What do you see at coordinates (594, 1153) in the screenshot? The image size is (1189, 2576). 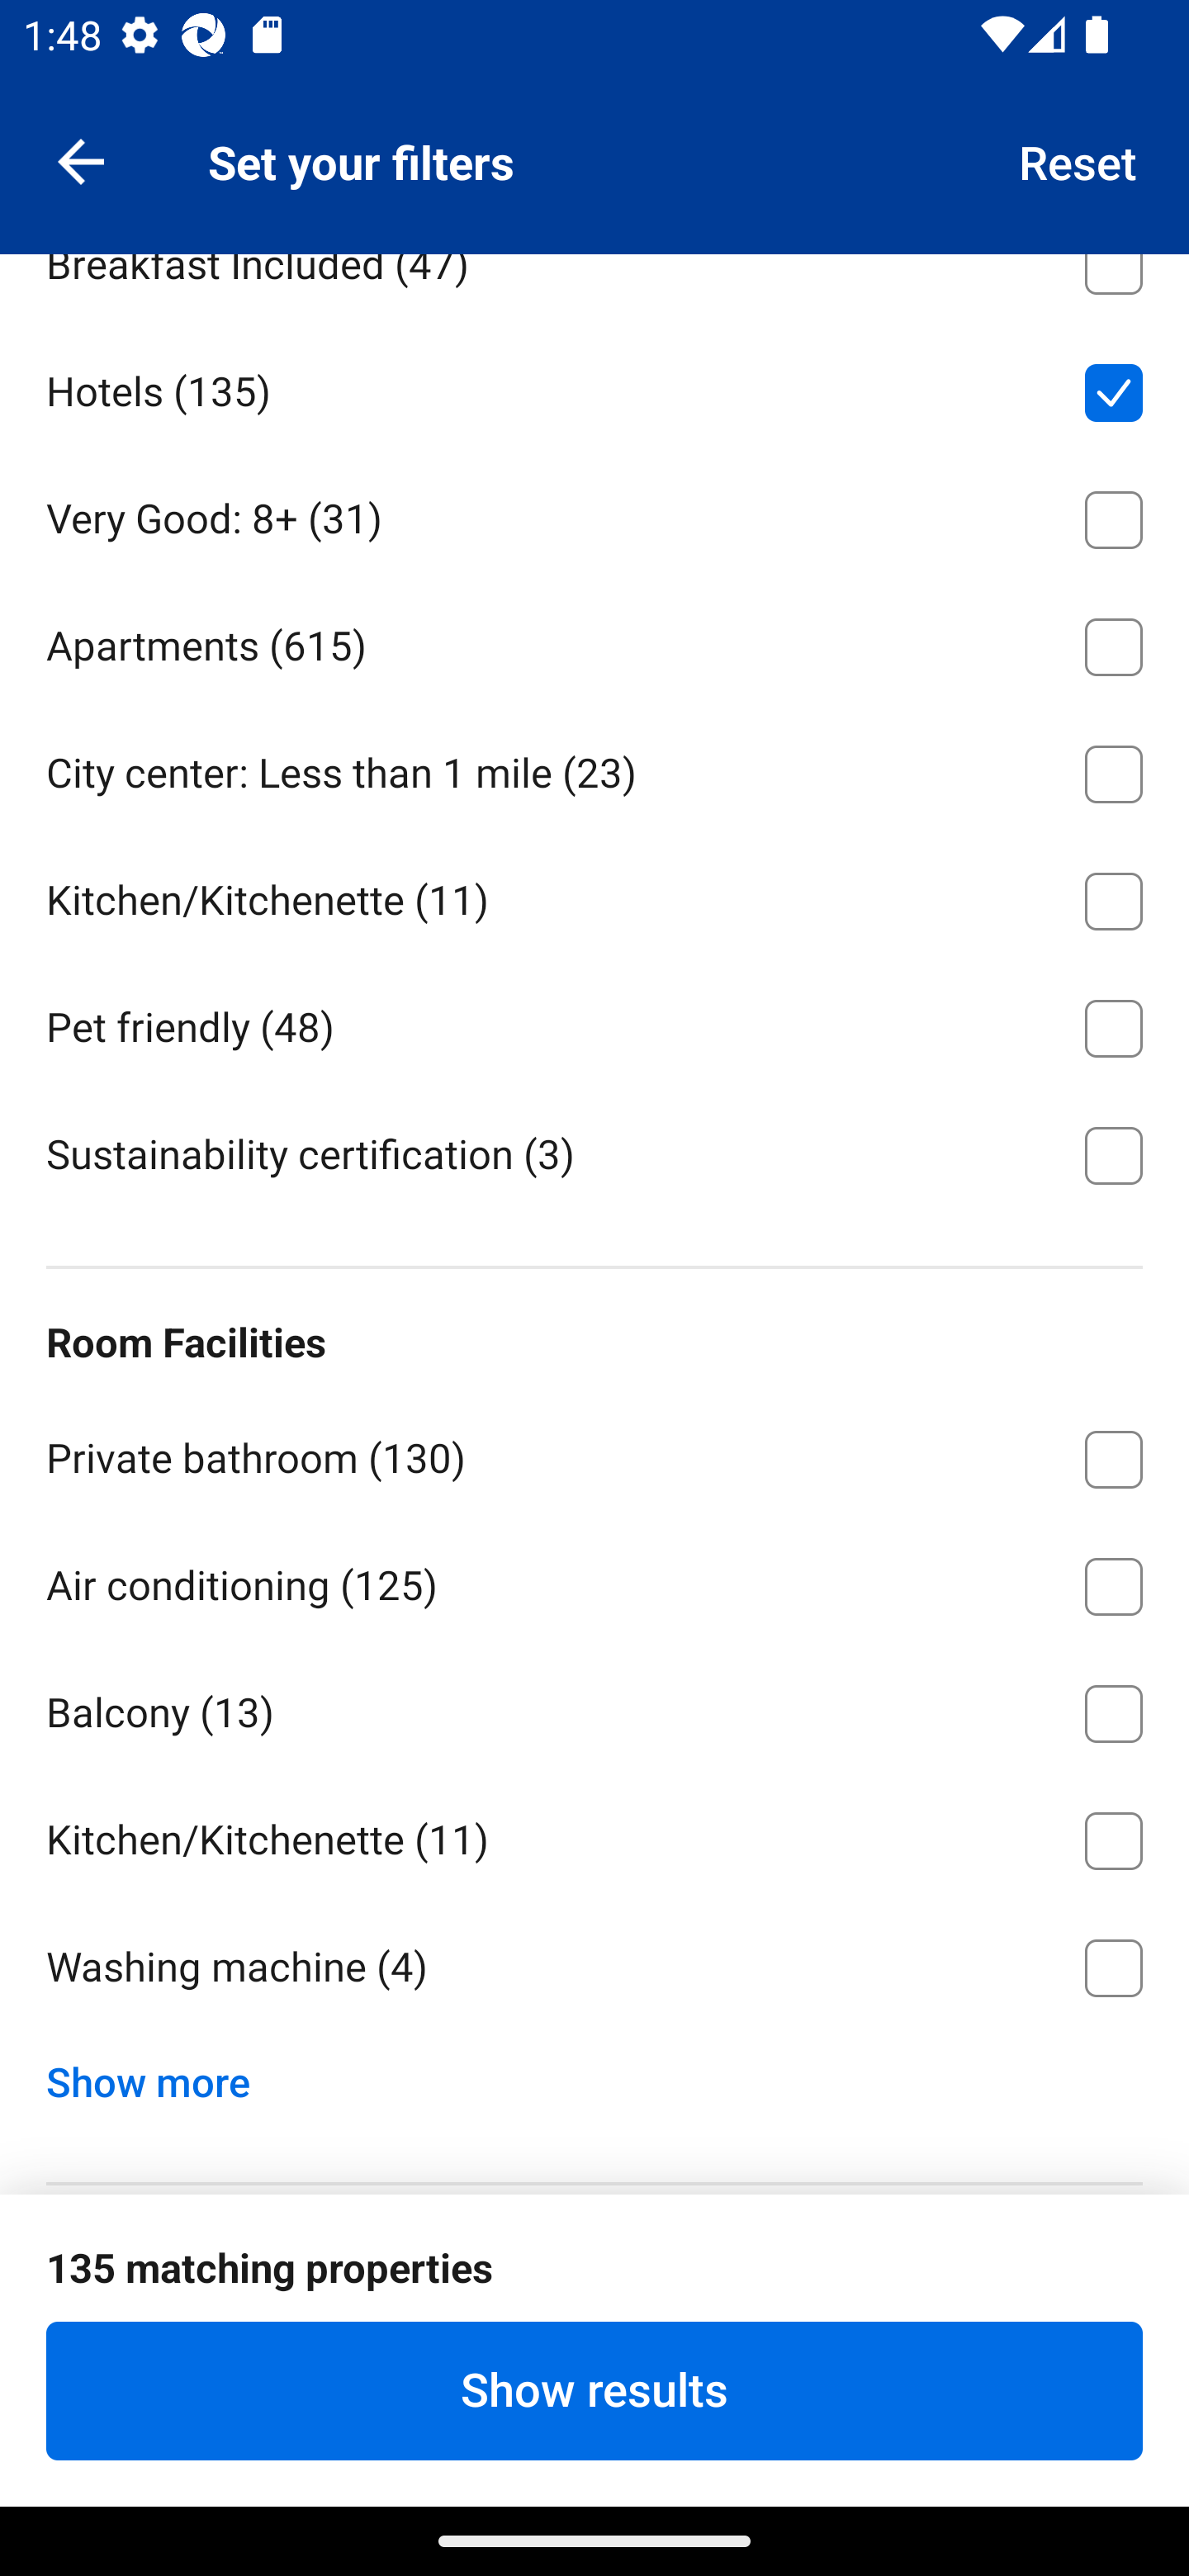 I see `Sustainability certification ⁦(3)` at bounding box center [594, 1153].